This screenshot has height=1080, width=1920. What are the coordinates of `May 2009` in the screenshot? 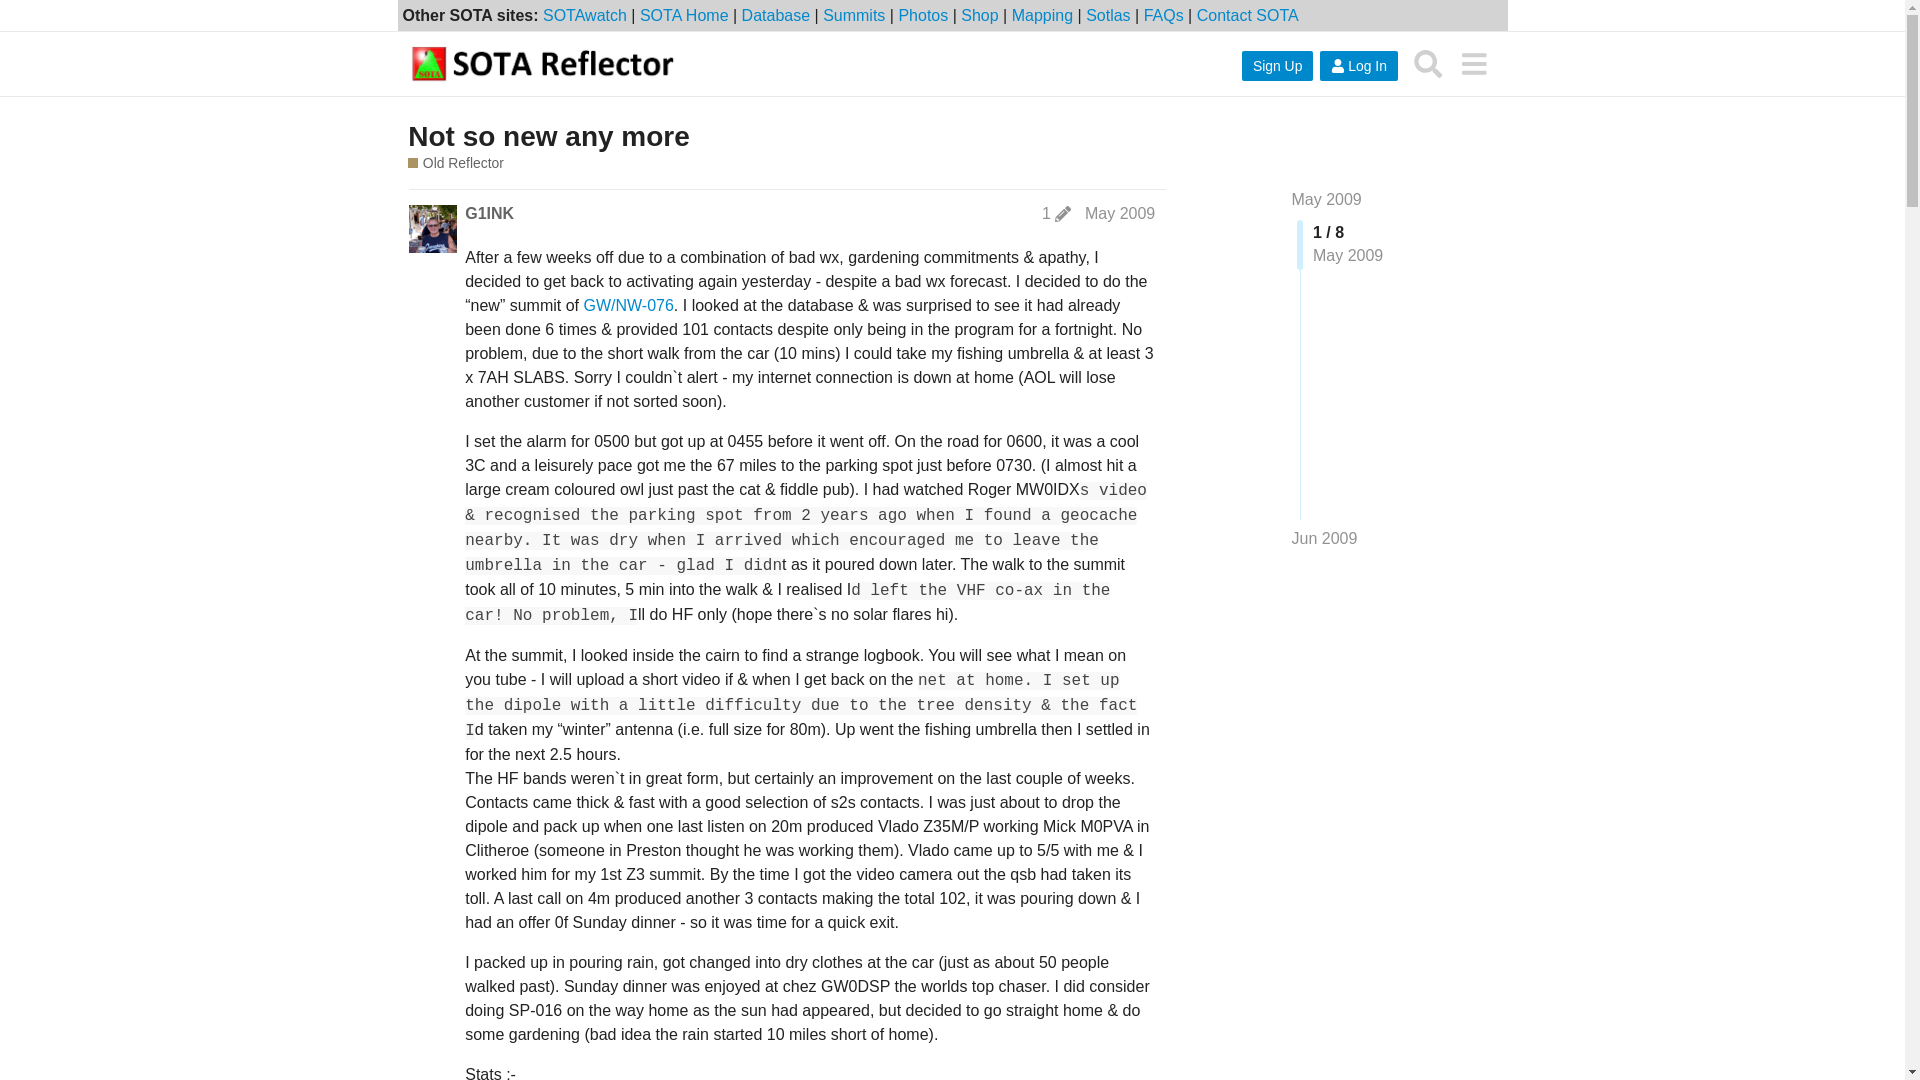 It's located at (1326, 200).